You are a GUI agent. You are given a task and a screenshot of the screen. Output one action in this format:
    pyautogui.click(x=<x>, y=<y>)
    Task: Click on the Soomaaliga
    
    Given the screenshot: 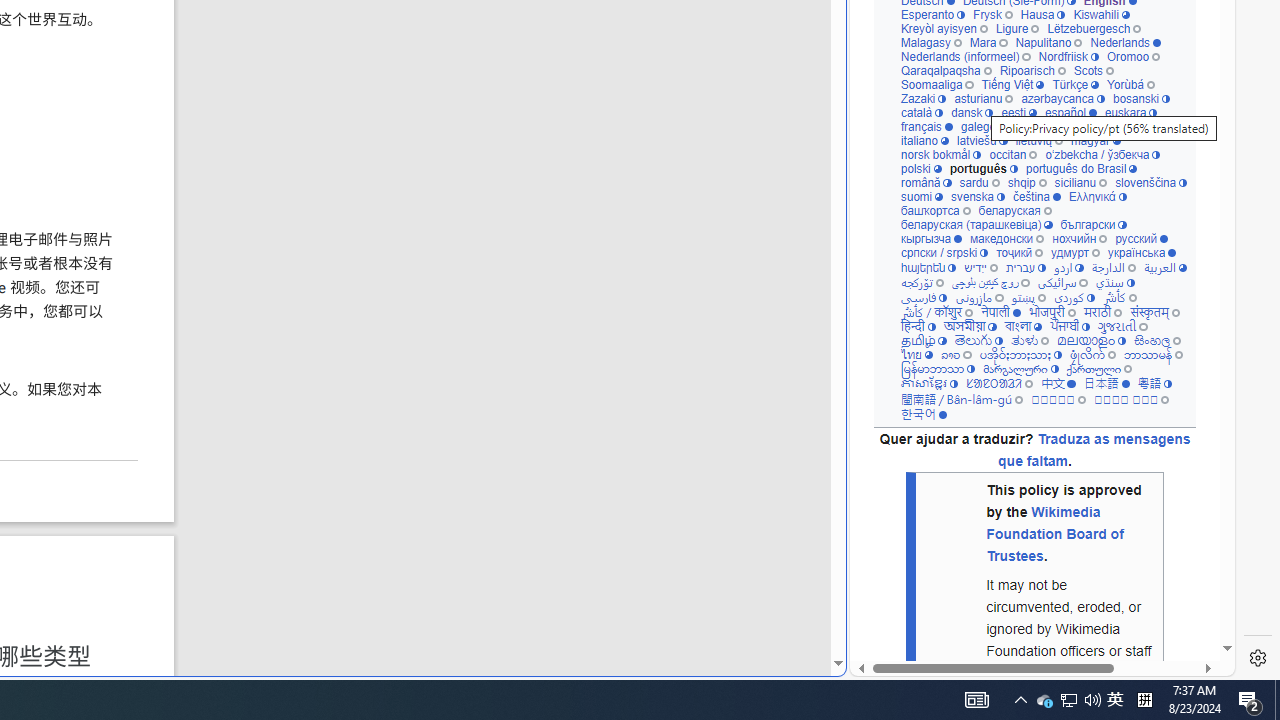 What is the action you would take?
    pyautogui.click(x=936, y=84)
    